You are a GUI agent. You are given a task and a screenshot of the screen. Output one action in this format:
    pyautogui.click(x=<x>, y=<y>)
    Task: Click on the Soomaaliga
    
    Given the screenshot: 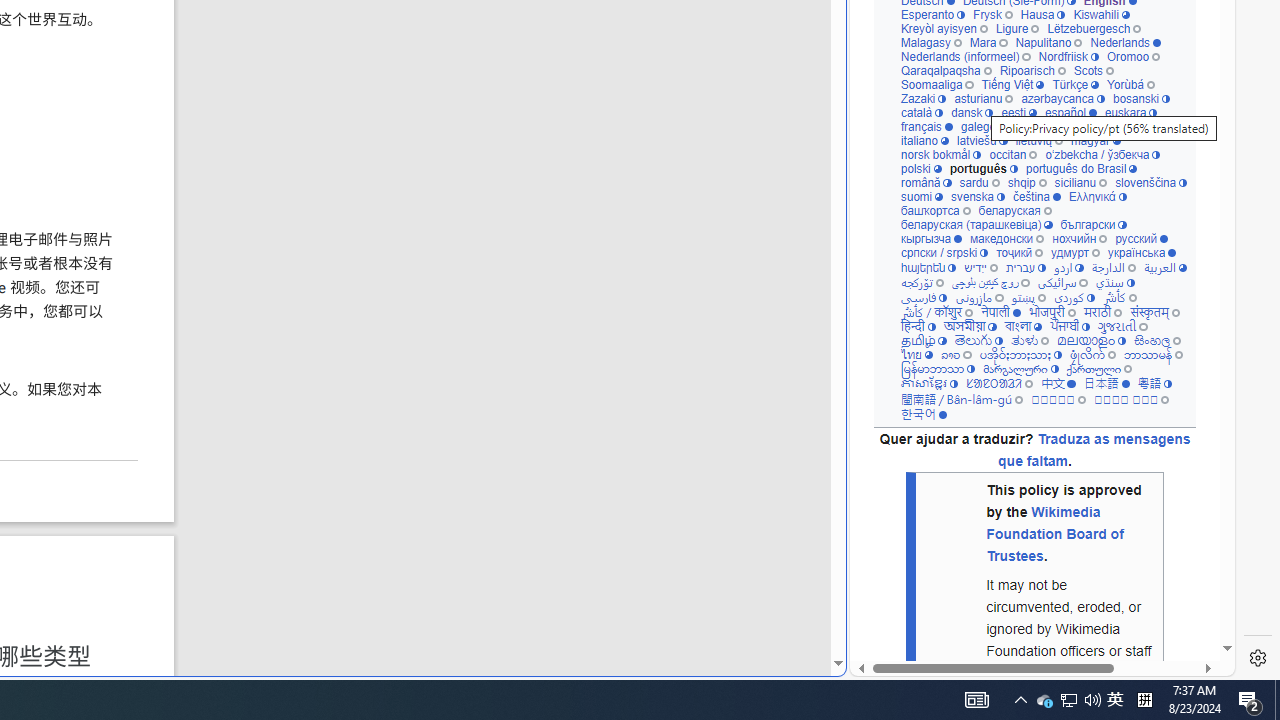 What is the action you would take?
    pyautogui.click(x=936, y=84)
    